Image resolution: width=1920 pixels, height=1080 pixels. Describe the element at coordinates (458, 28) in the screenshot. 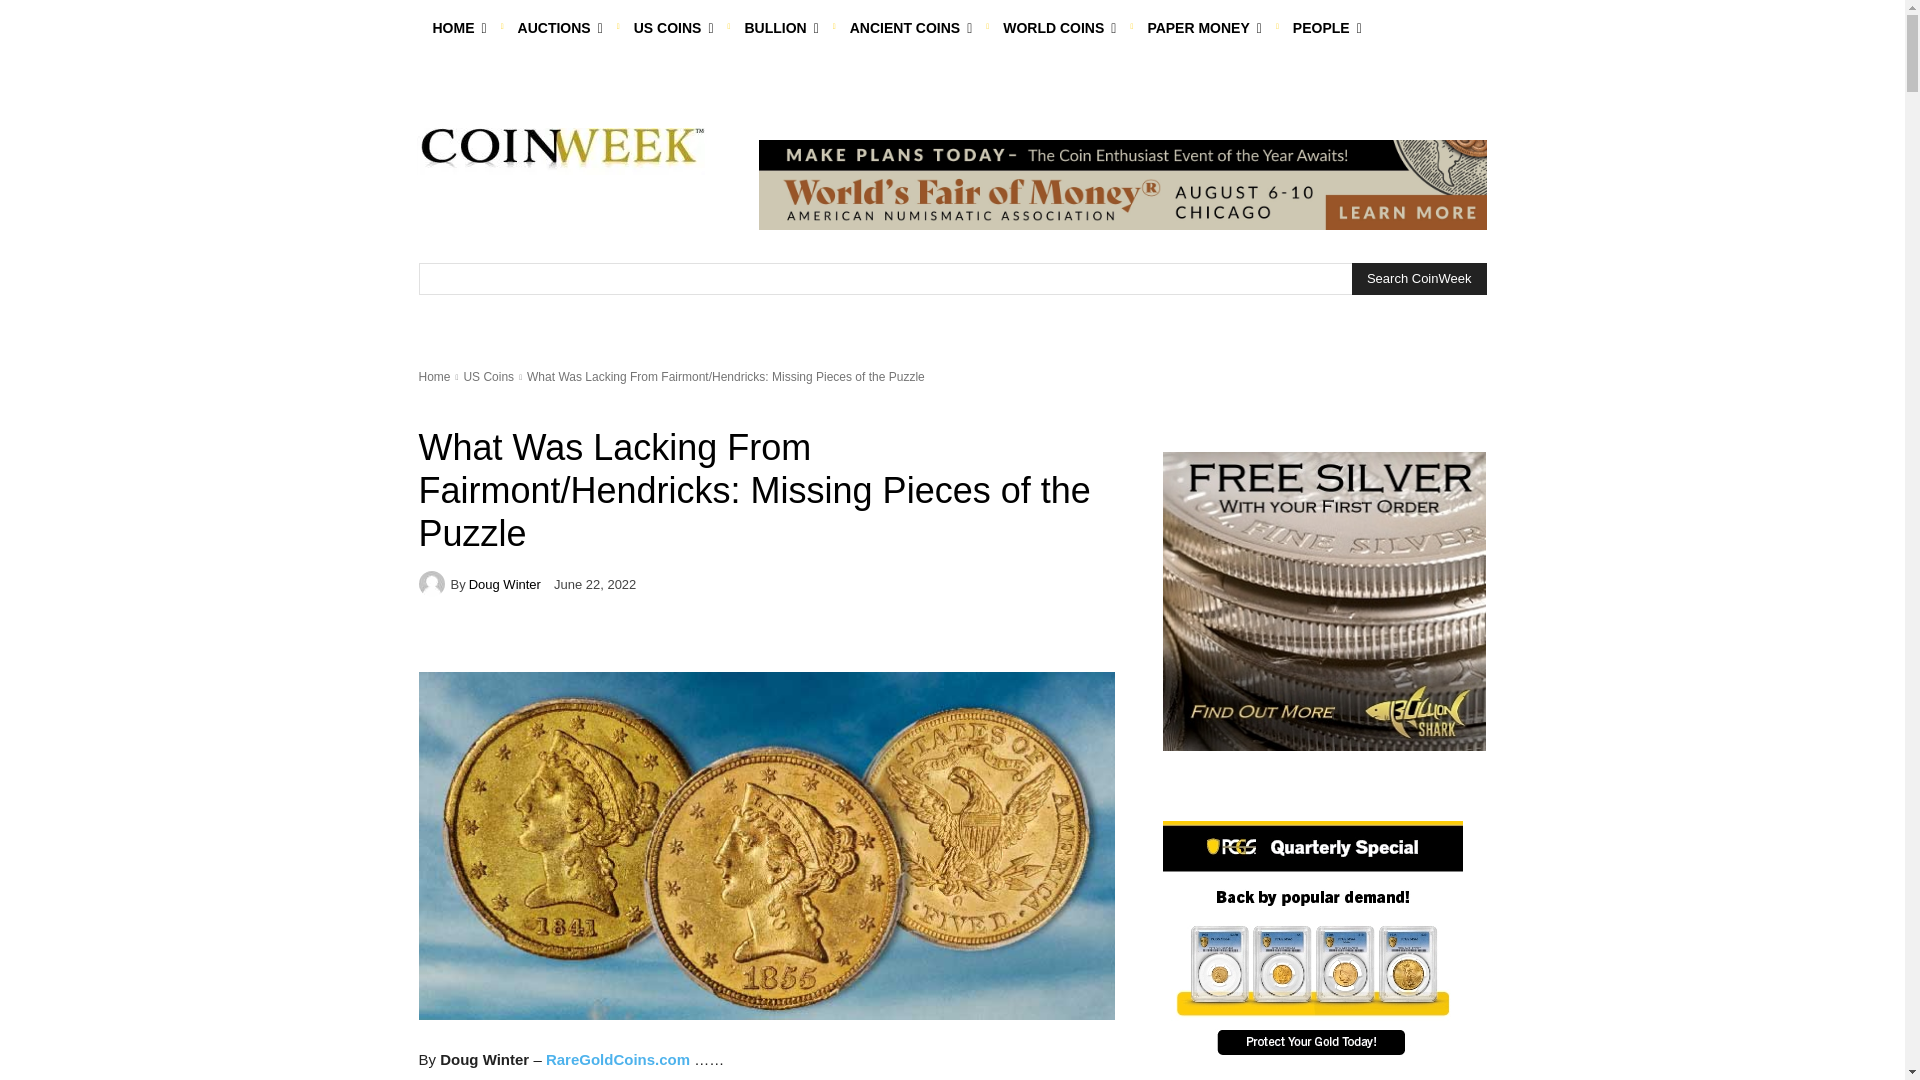

I see `HOME` at that location.